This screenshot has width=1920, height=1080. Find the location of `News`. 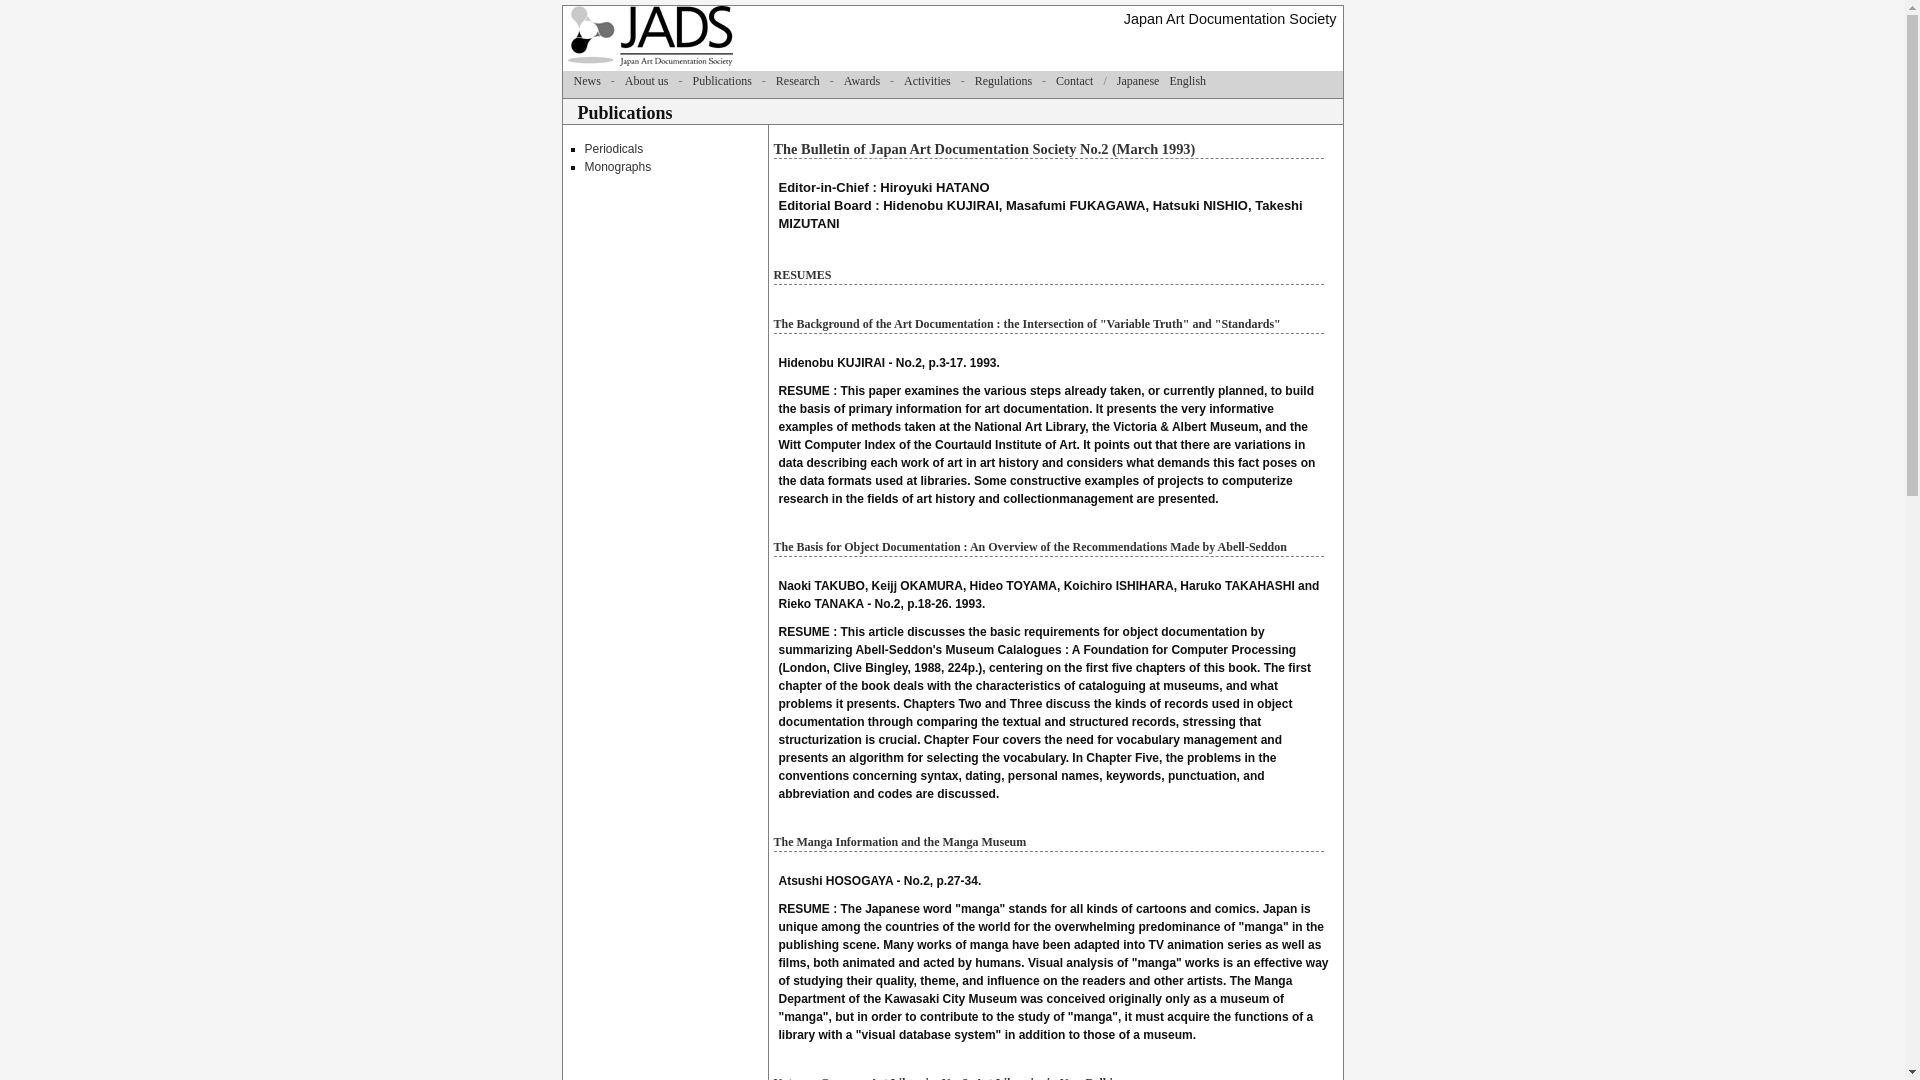

News is located at coordinates (587, 80).